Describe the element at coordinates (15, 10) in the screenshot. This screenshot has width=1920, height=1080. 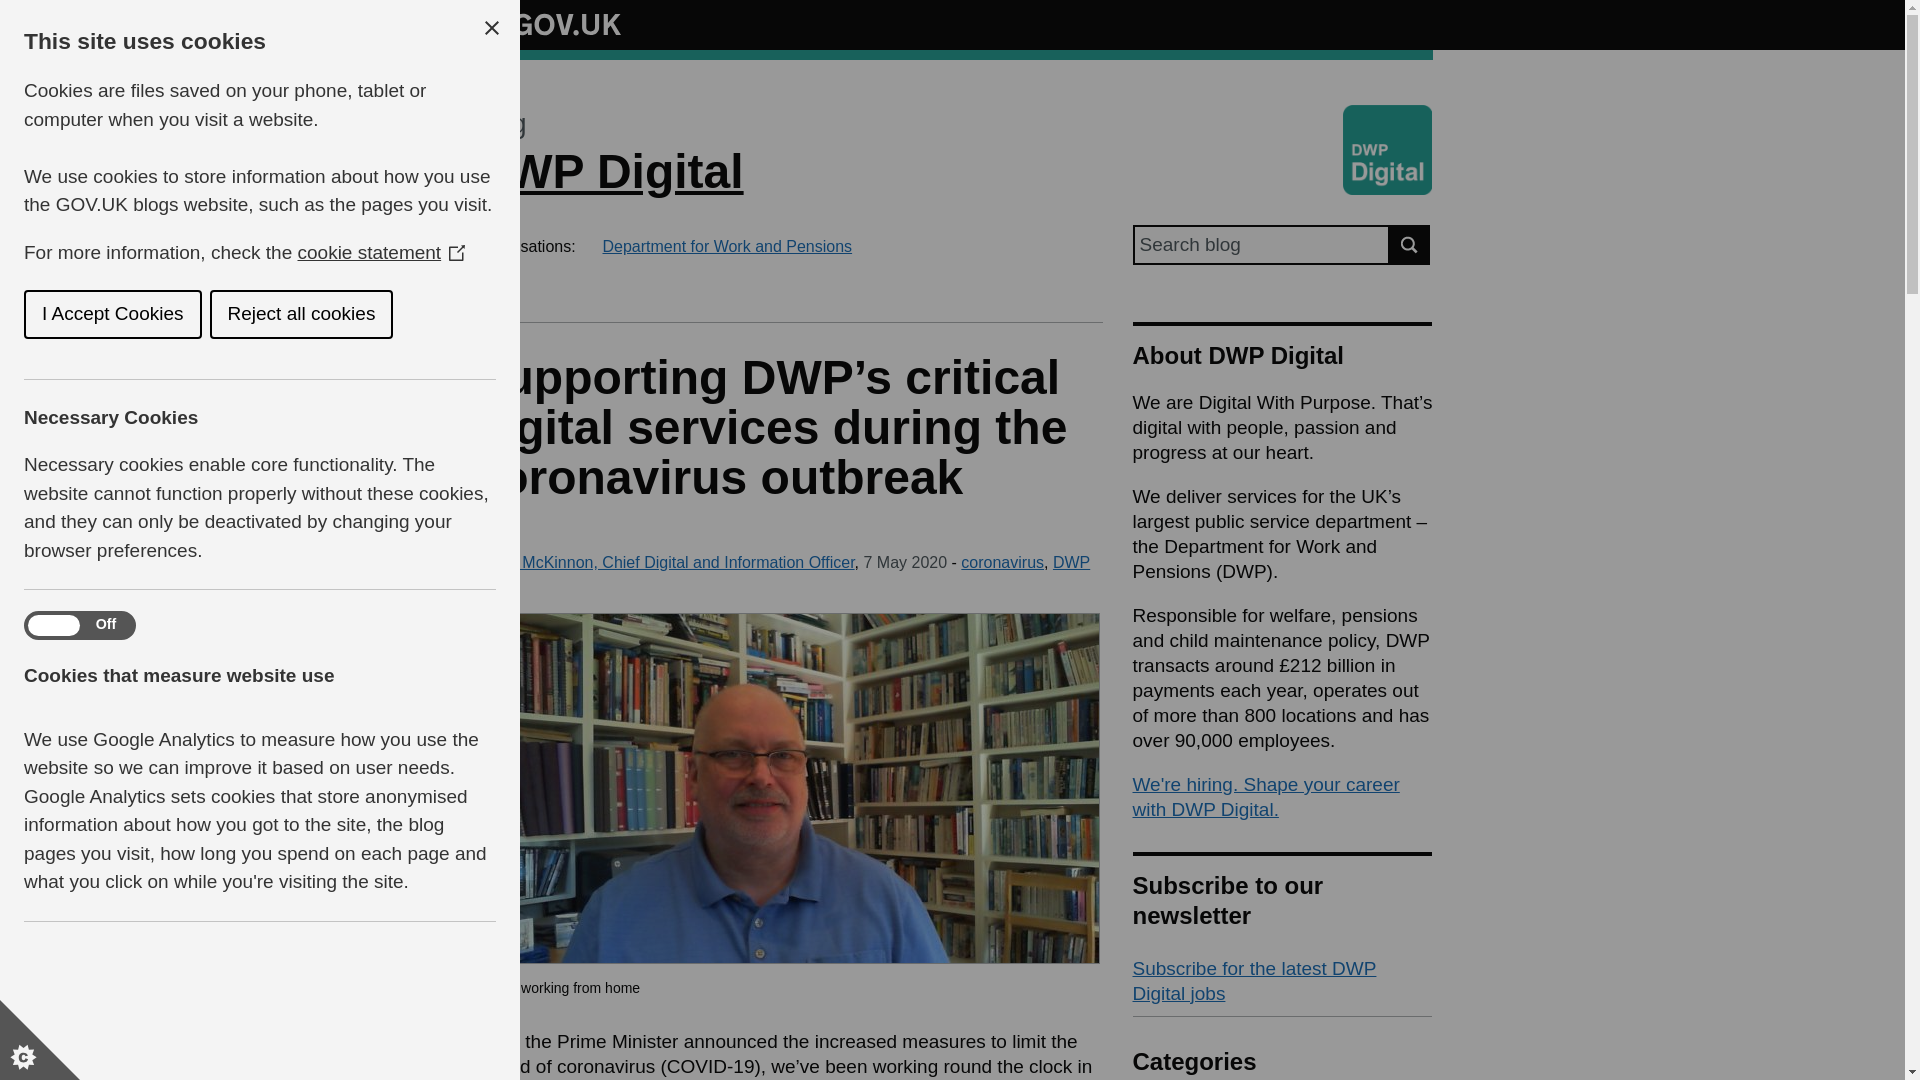
I see `Skip to main content` at that location.